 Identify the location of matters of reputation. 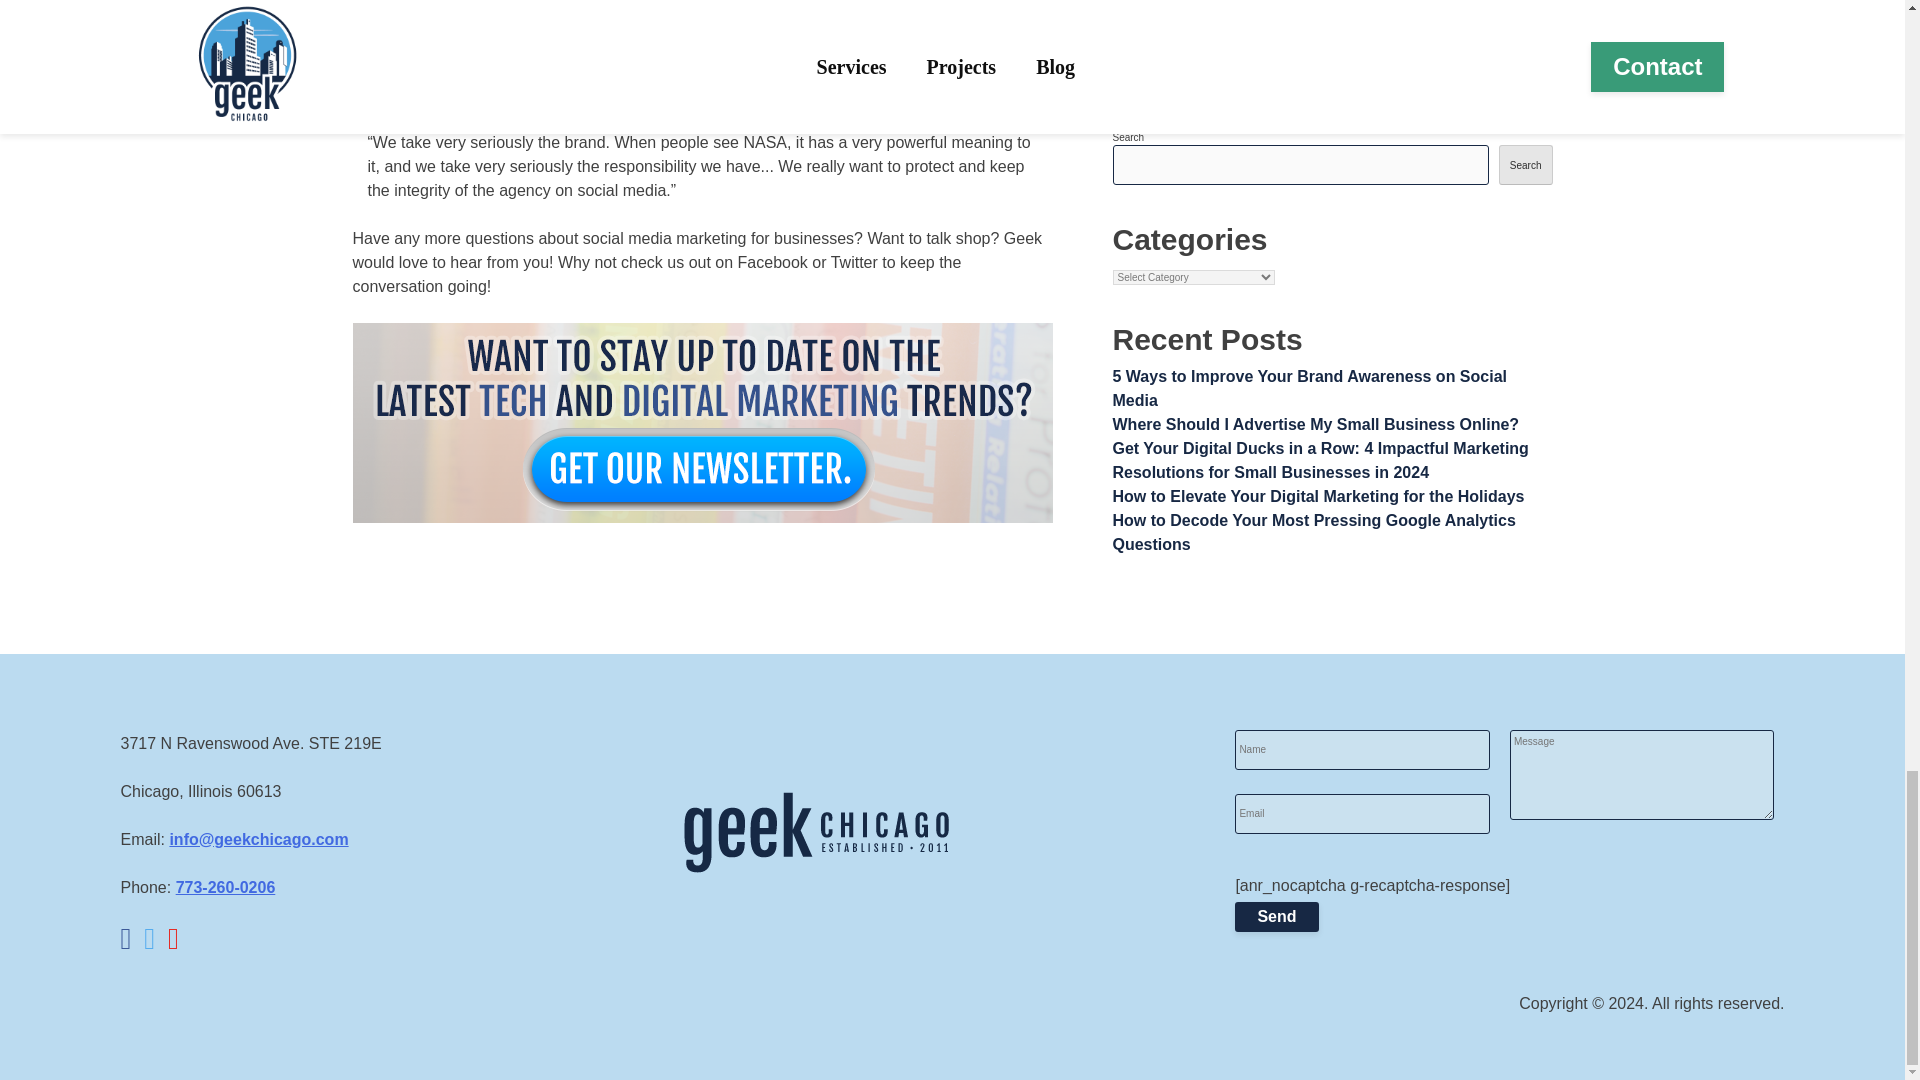
(432, 70).